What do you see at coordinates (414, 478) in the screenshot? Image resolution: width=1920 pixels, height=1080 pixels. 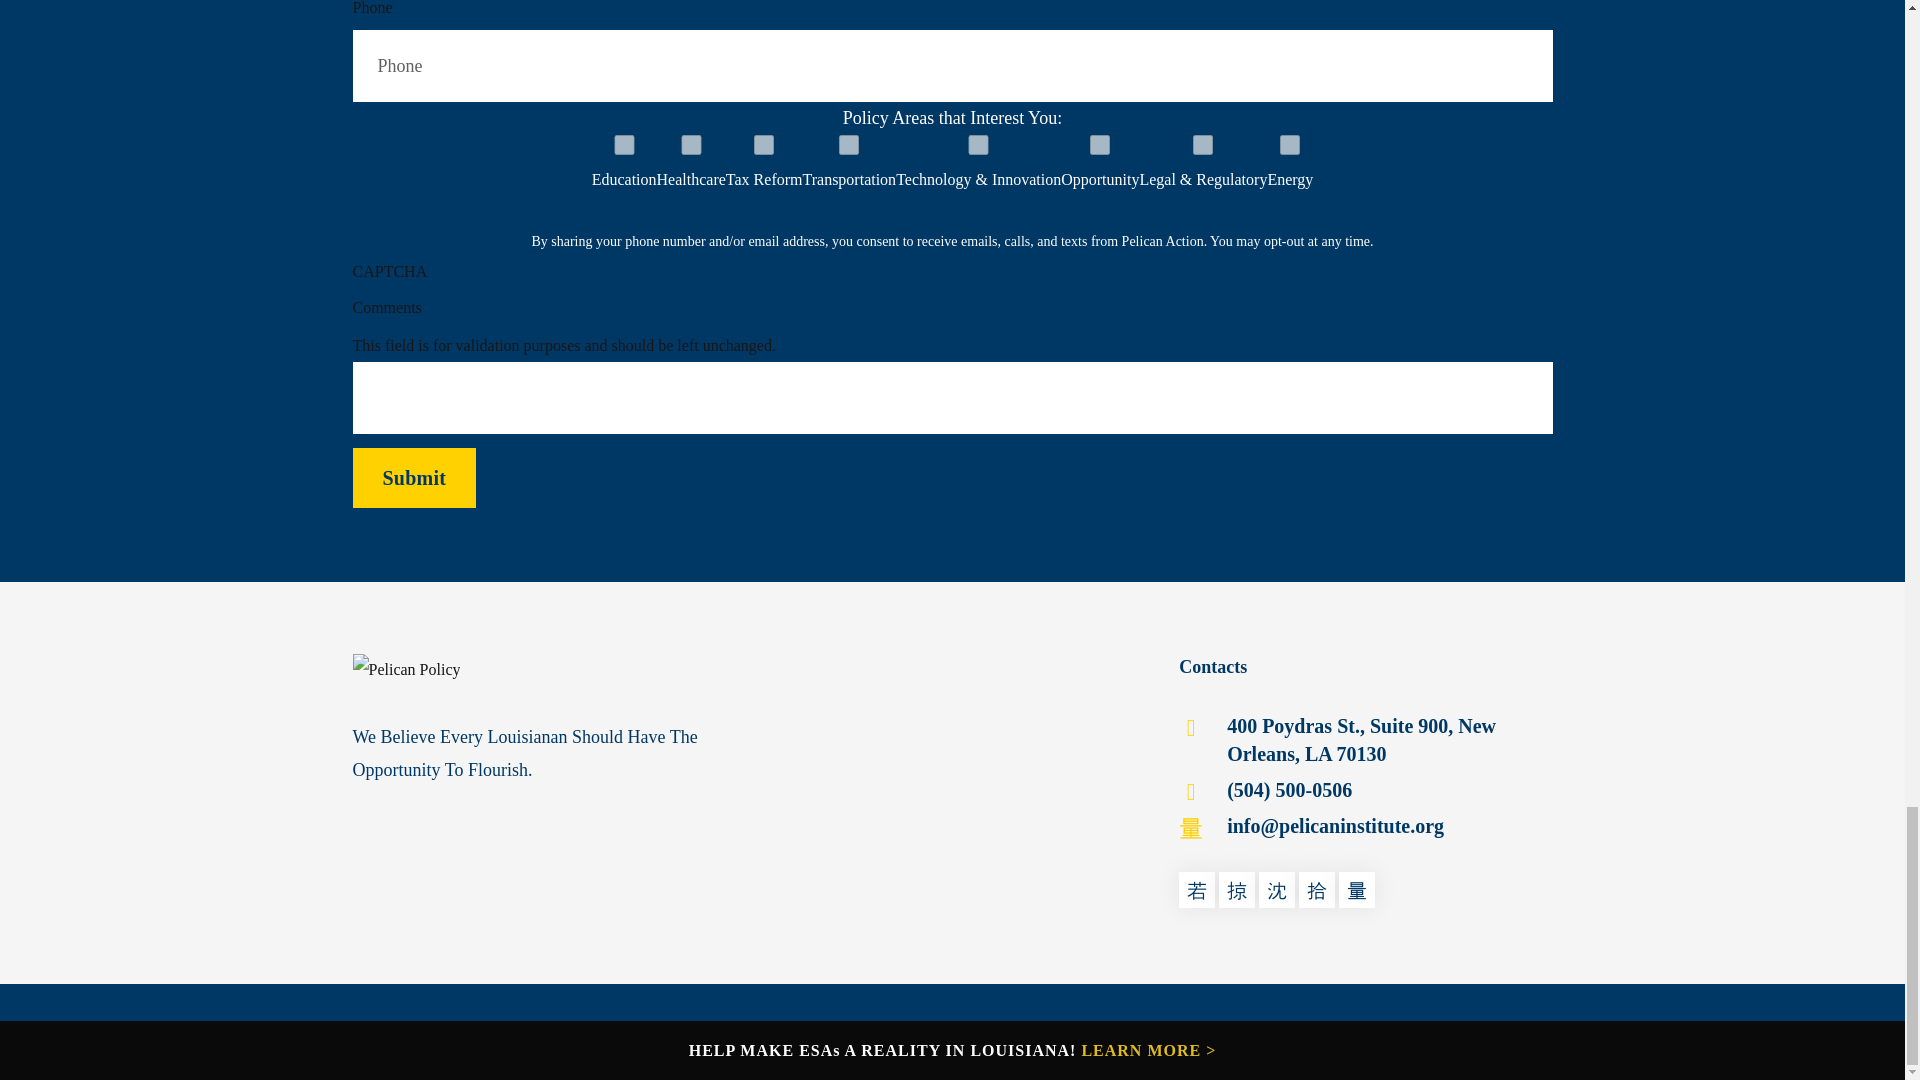 I see `Submit` at bounding box center [414, 478].